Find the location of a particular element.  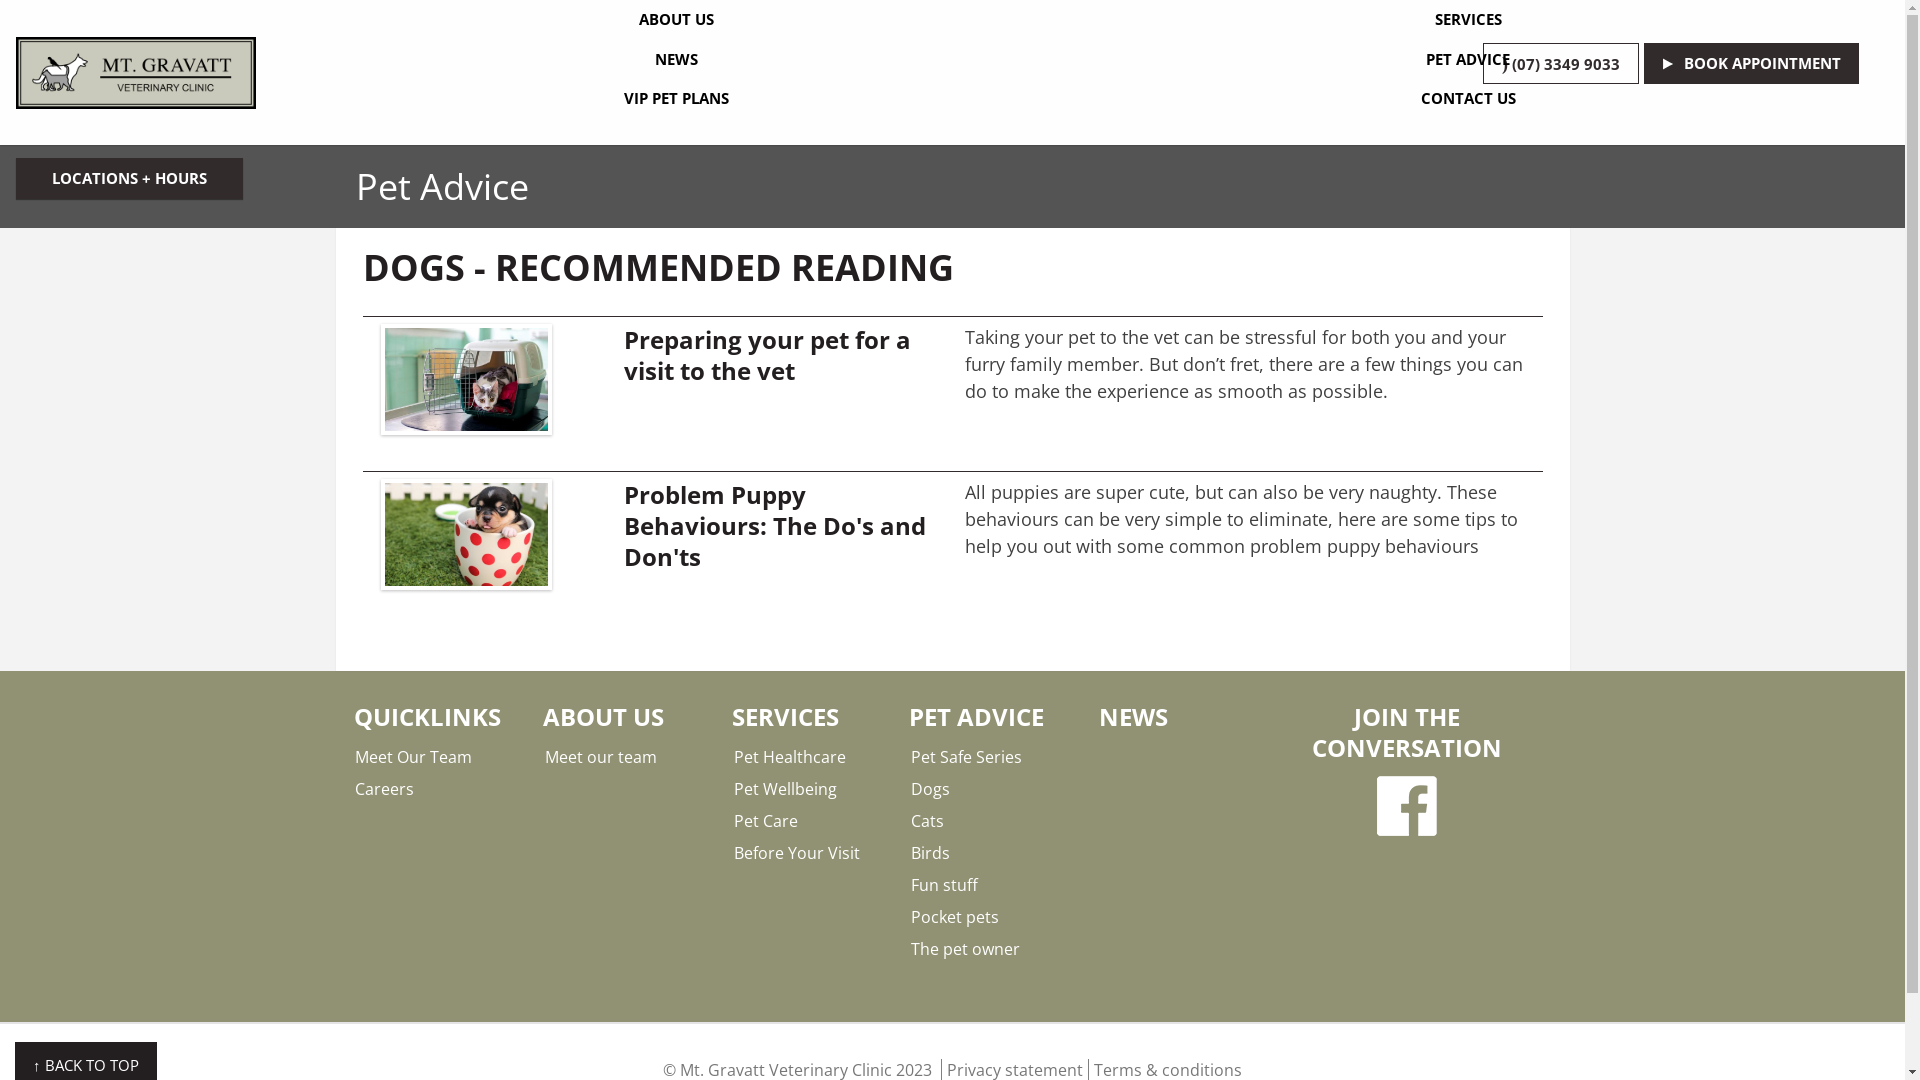

Pet Safe Series is located at coordinates (992, 757).